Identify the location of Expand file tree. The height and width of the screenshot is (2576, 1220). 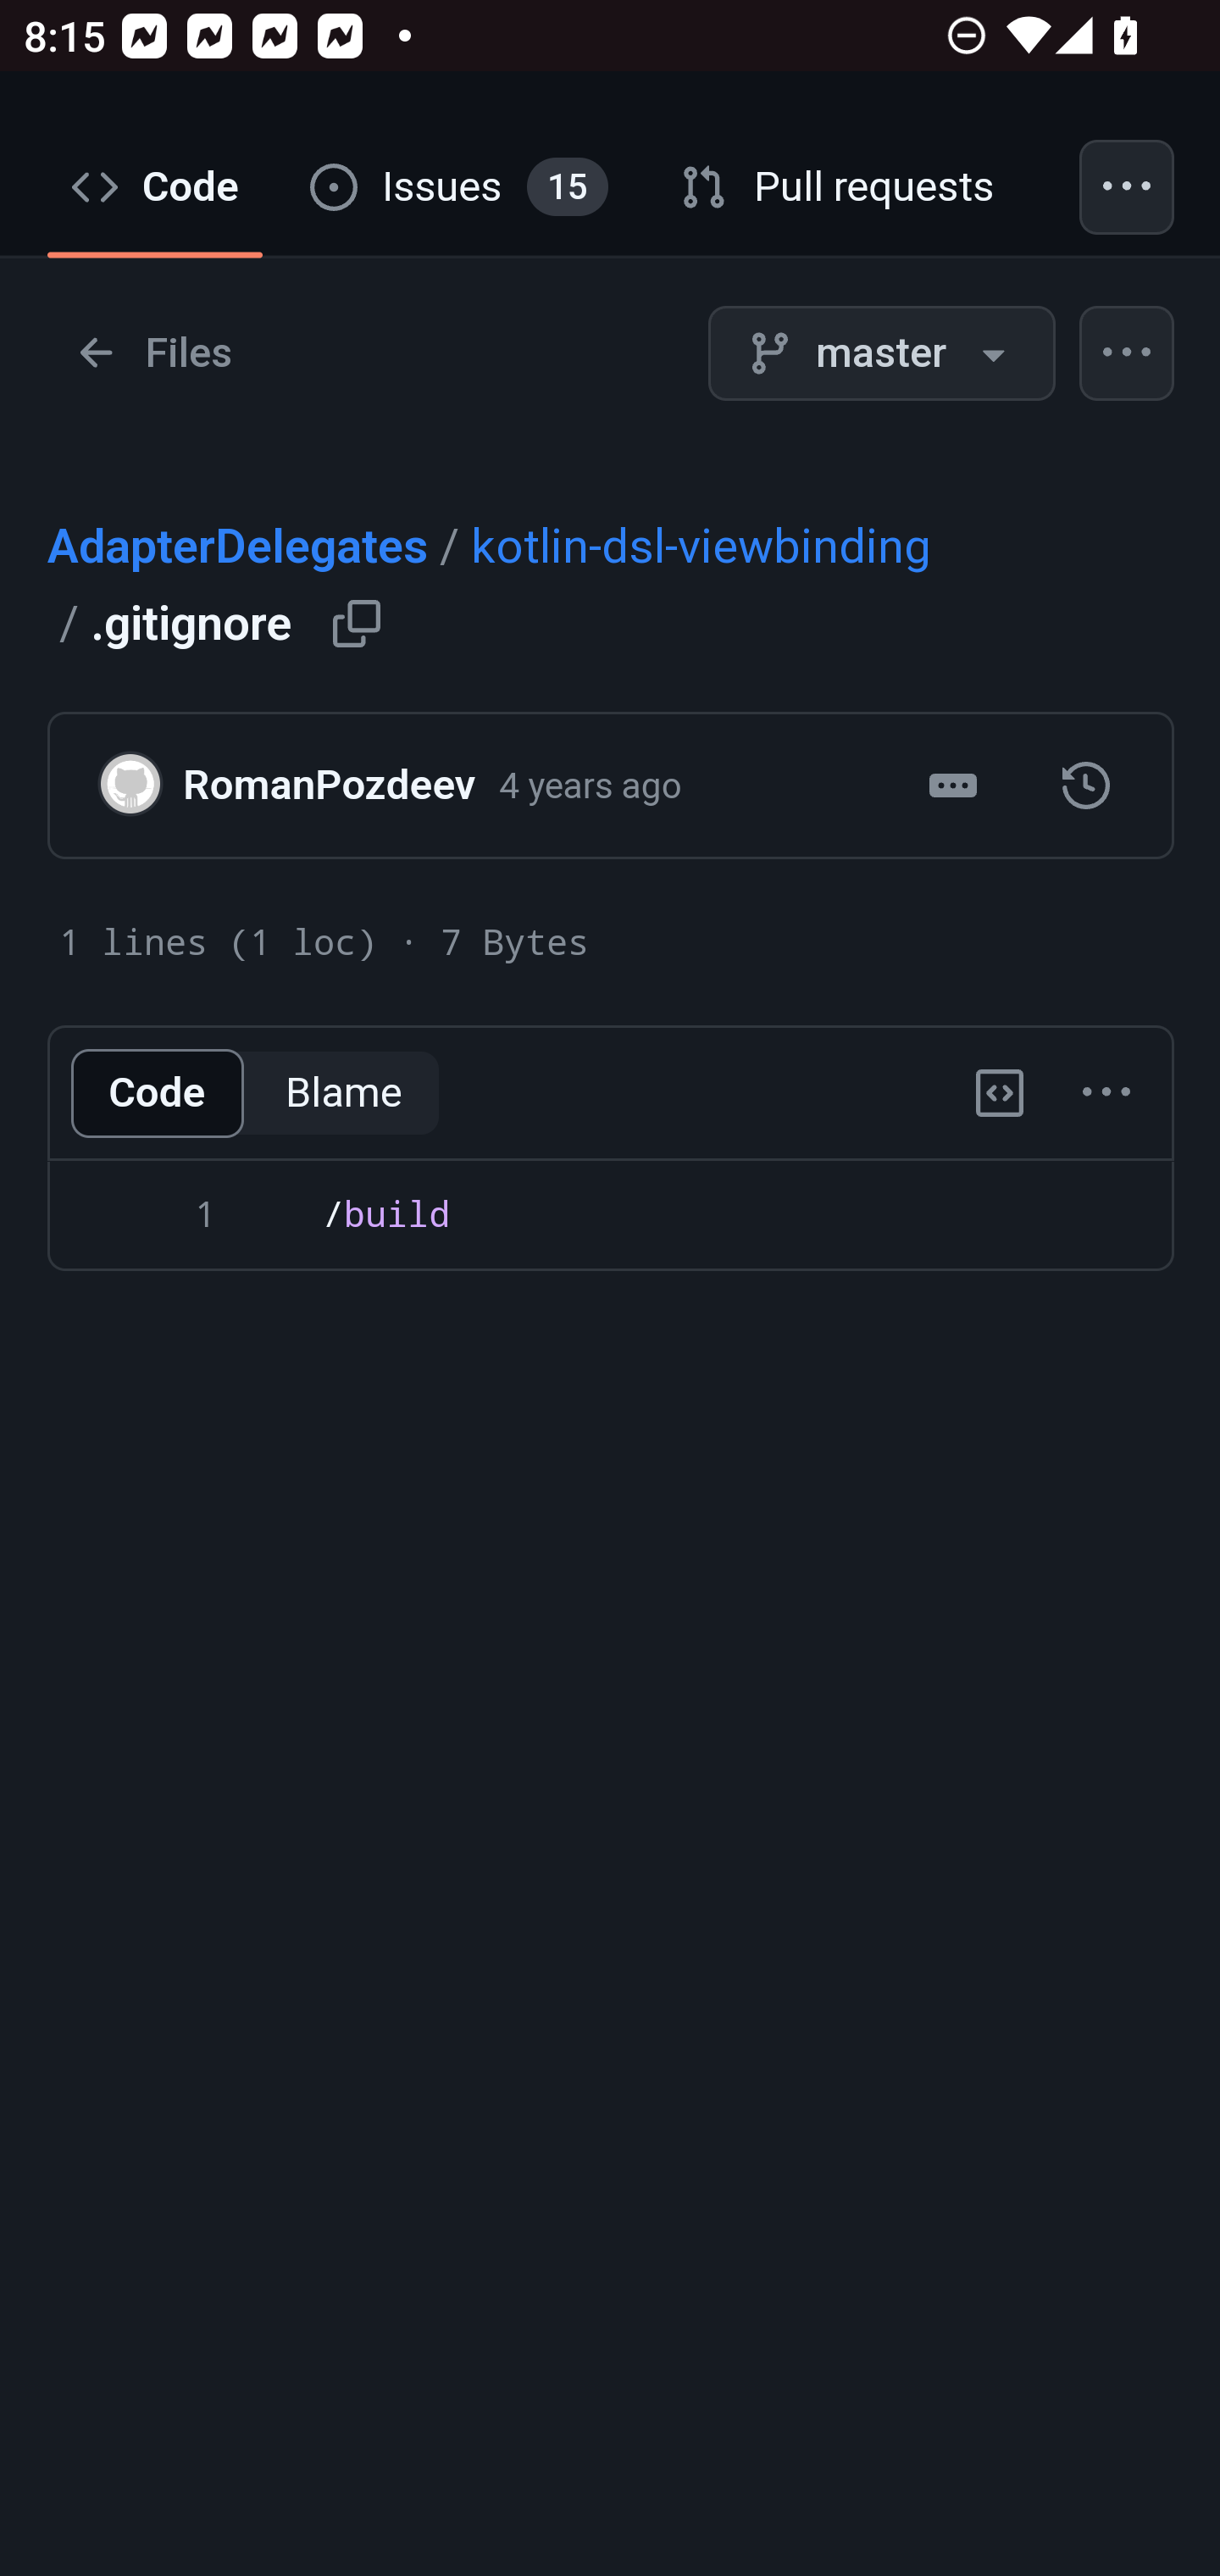
(154, 354).